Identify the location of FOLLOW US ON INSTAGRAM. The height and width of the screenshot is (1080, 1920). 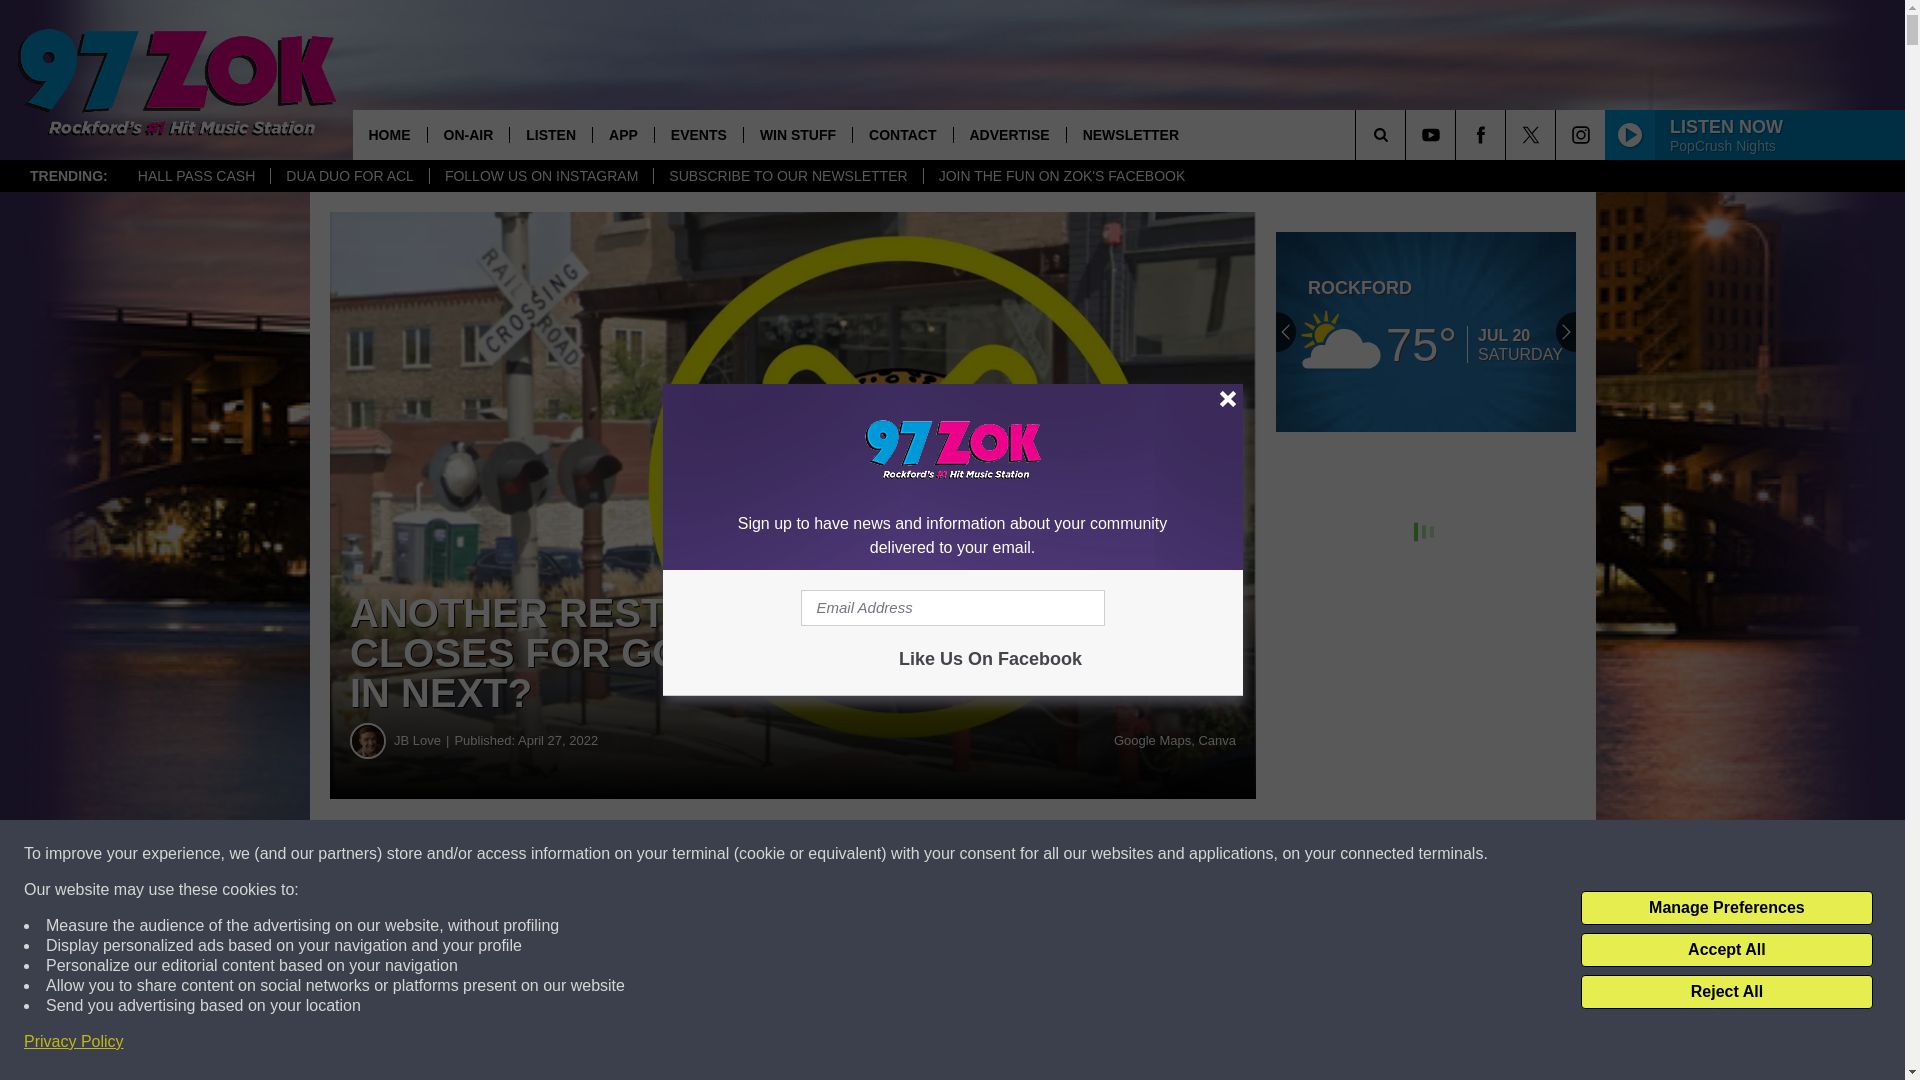
(540, 176).